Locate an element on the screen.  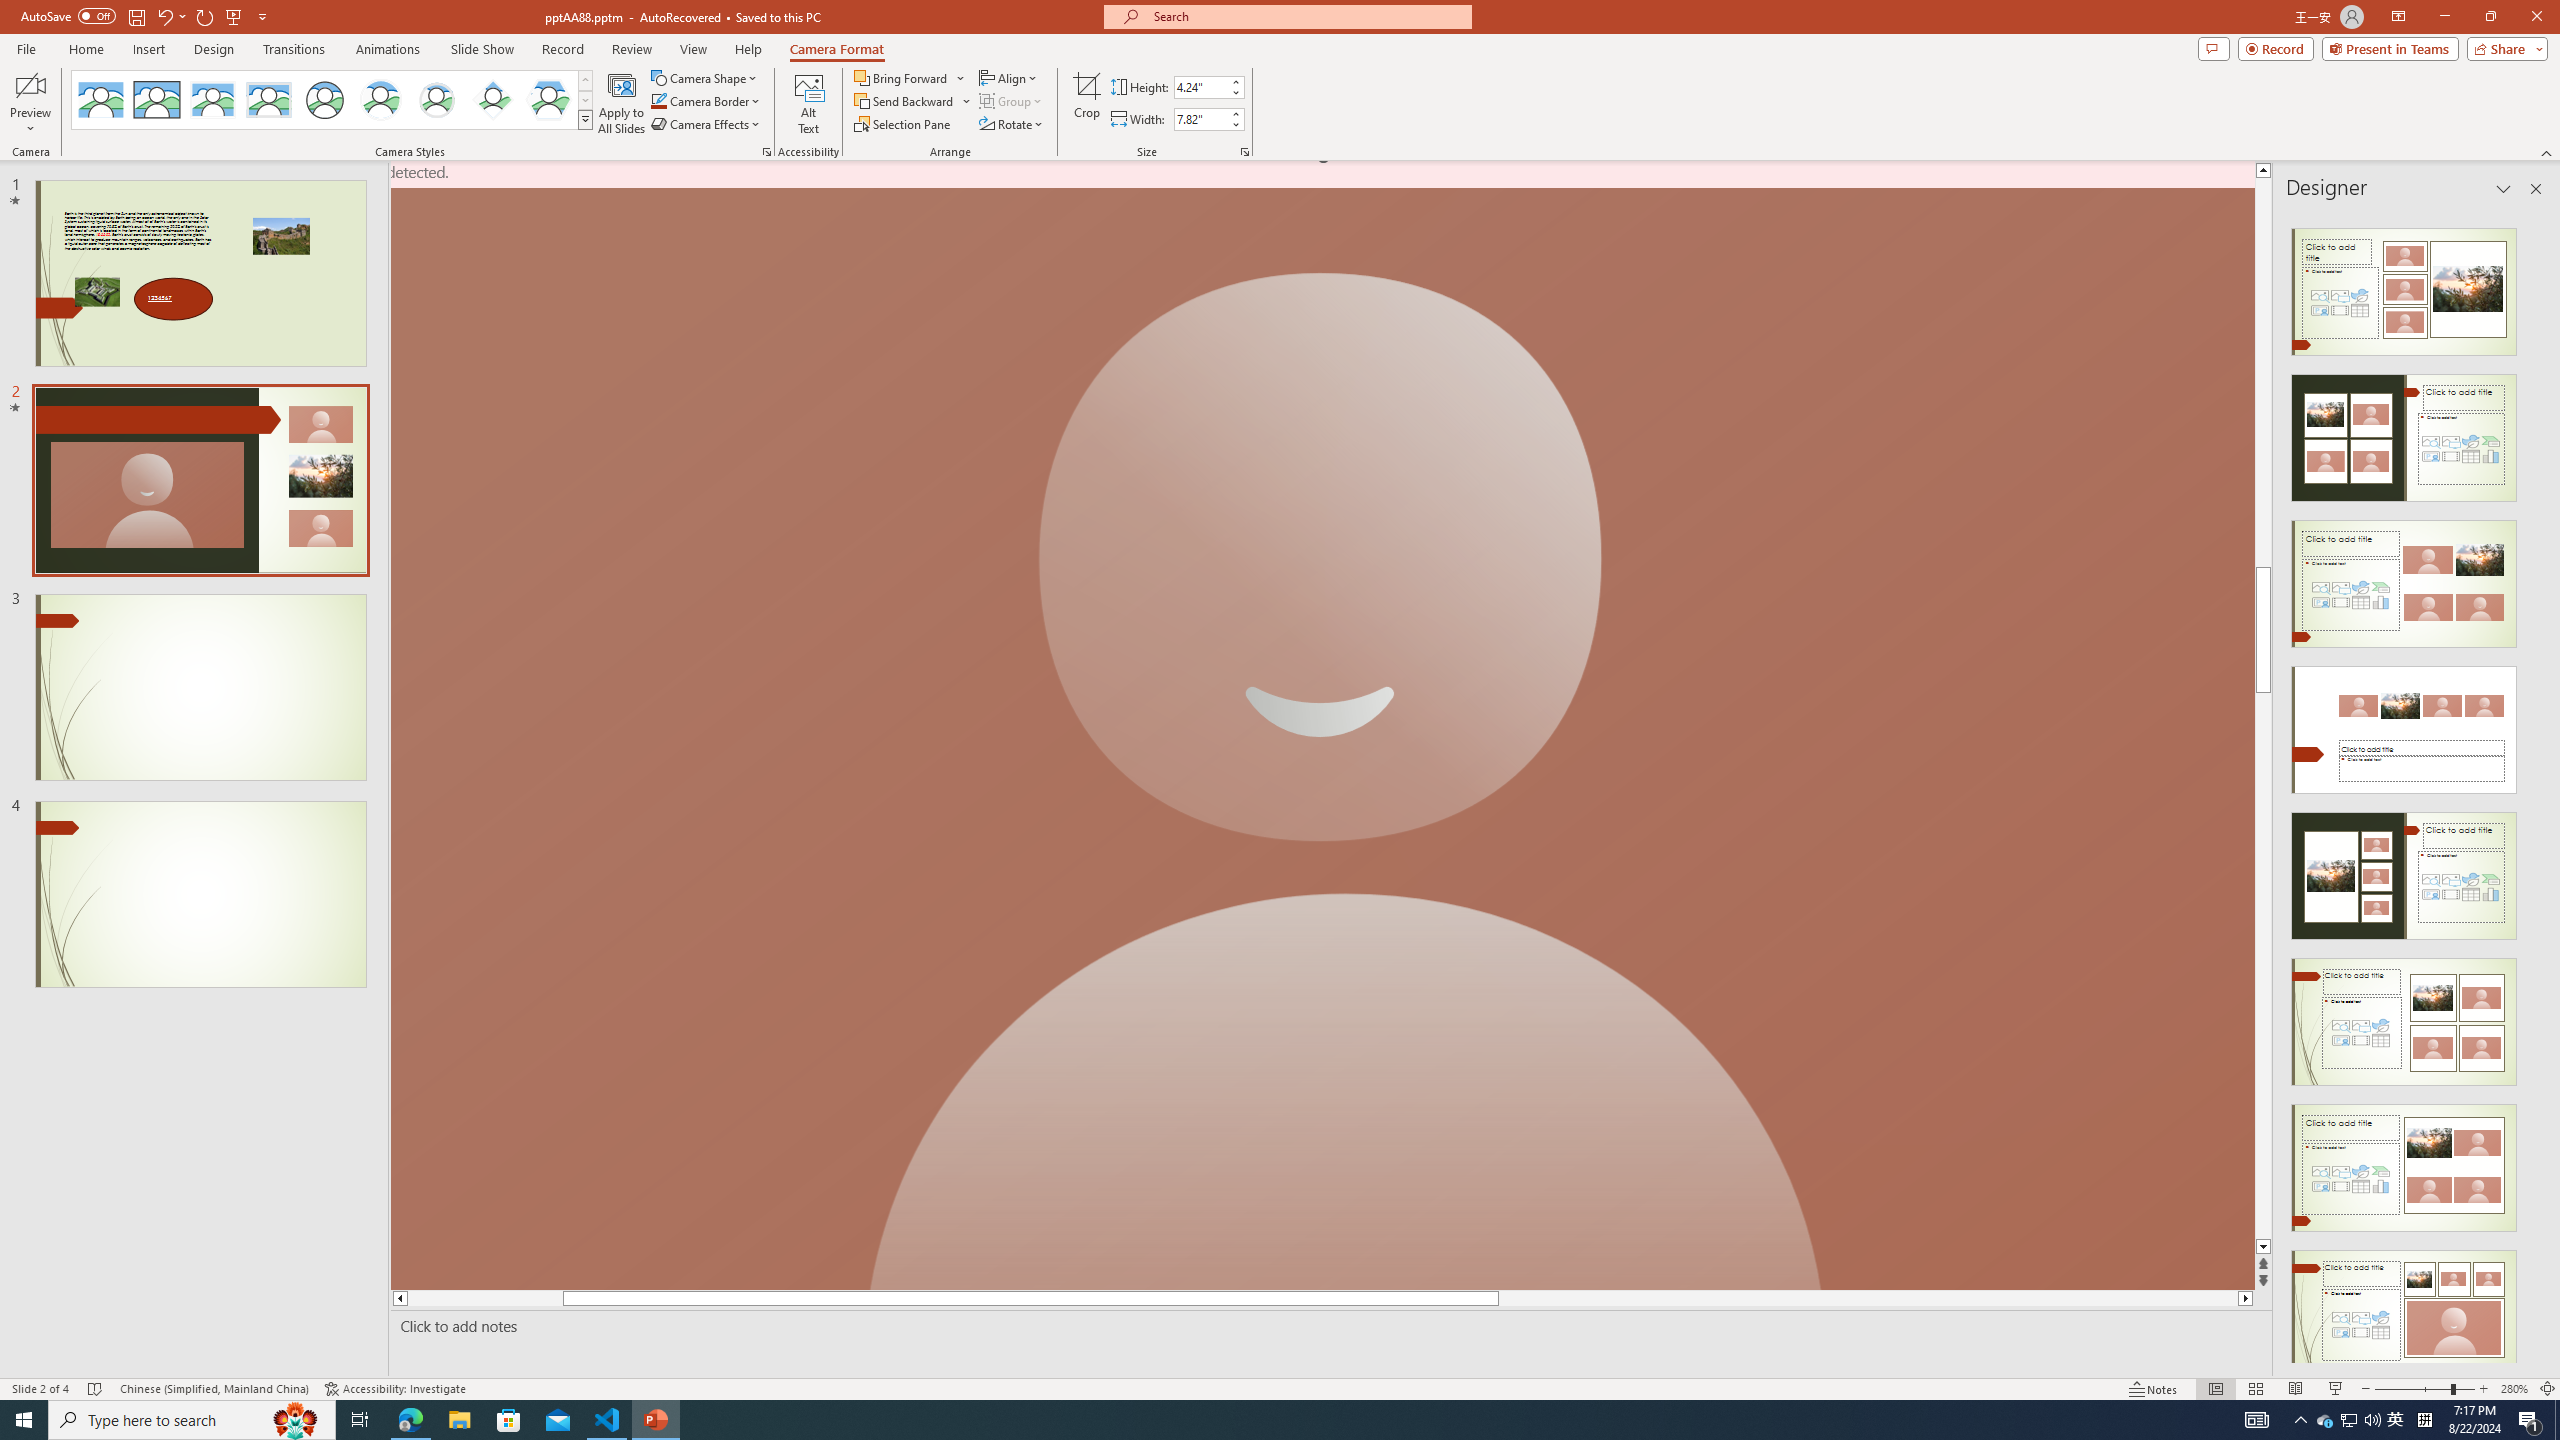
Group is located at coordinates (1012, 100).